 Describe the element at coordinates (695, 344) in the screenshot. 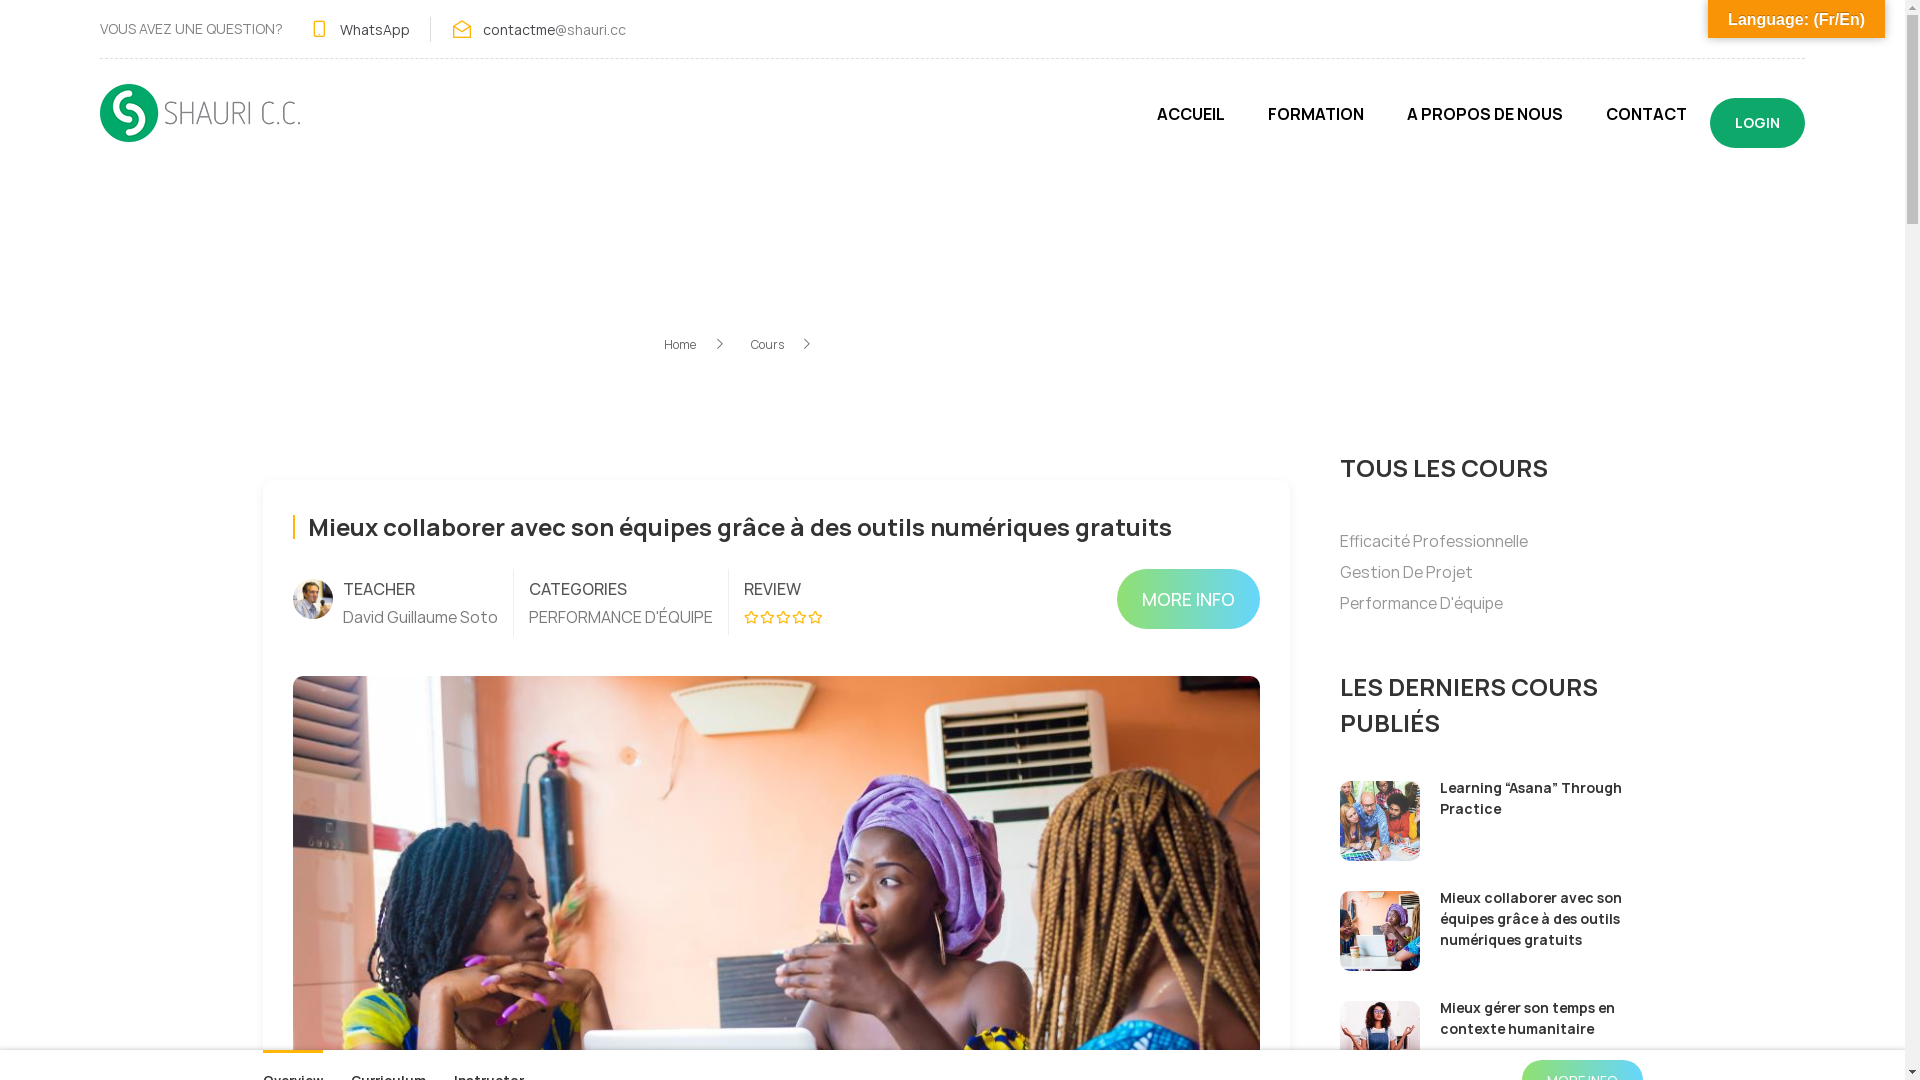

I see `Home` at that location.